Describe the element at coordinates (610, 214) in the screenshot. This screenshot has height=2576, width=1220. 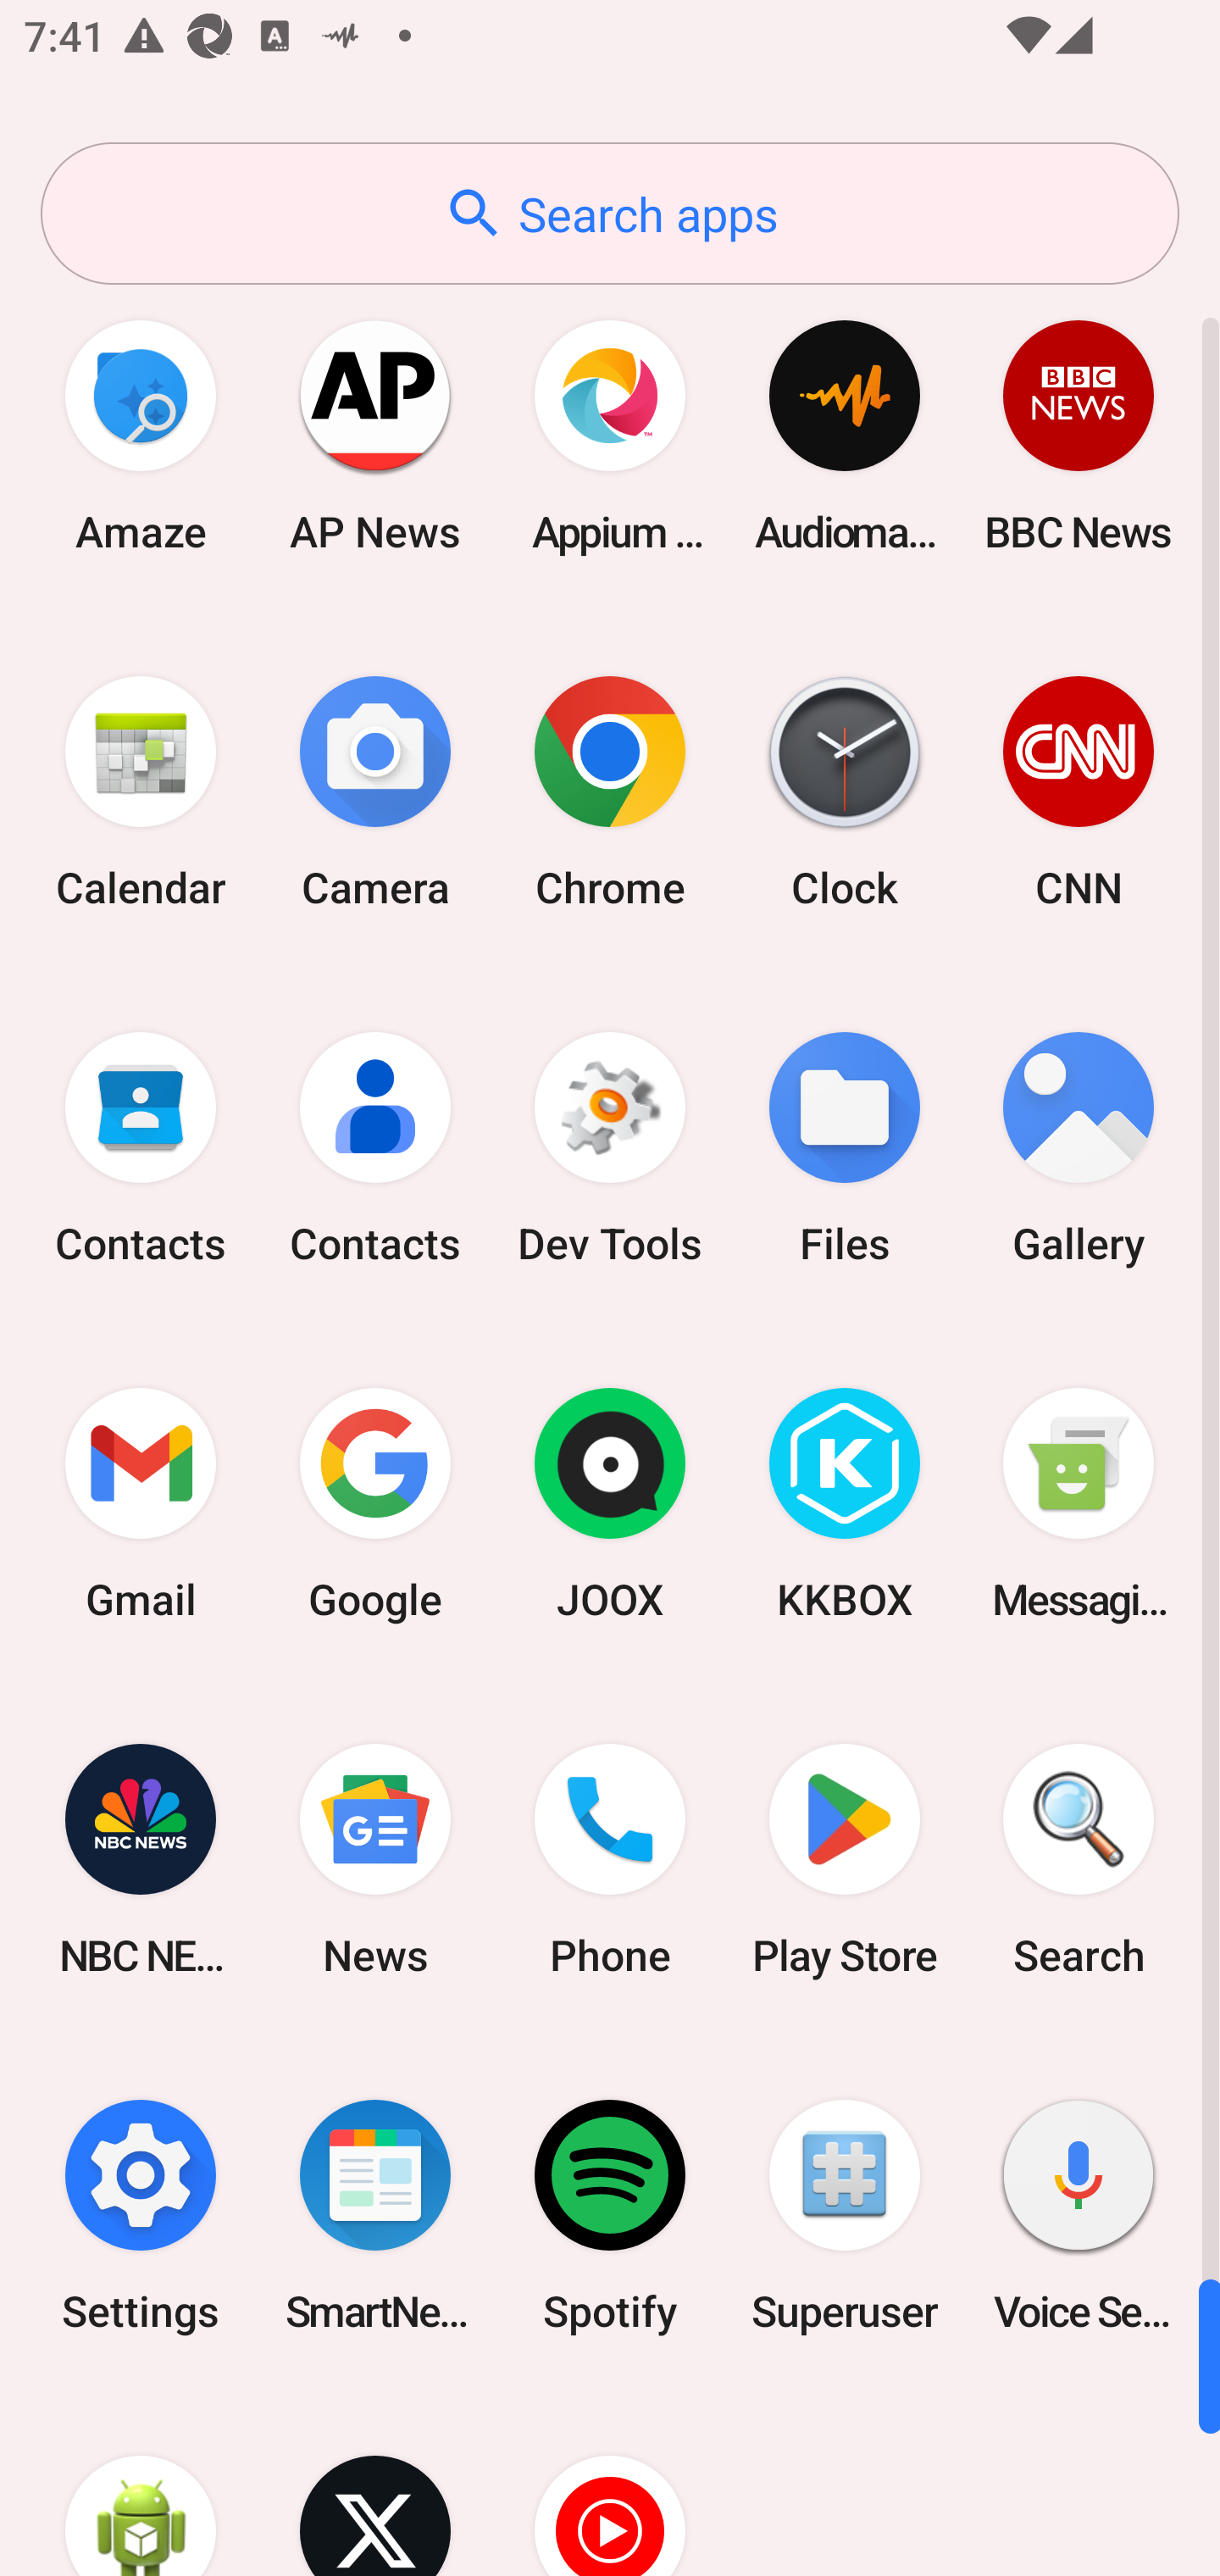
I see `  Search apps` at that location.